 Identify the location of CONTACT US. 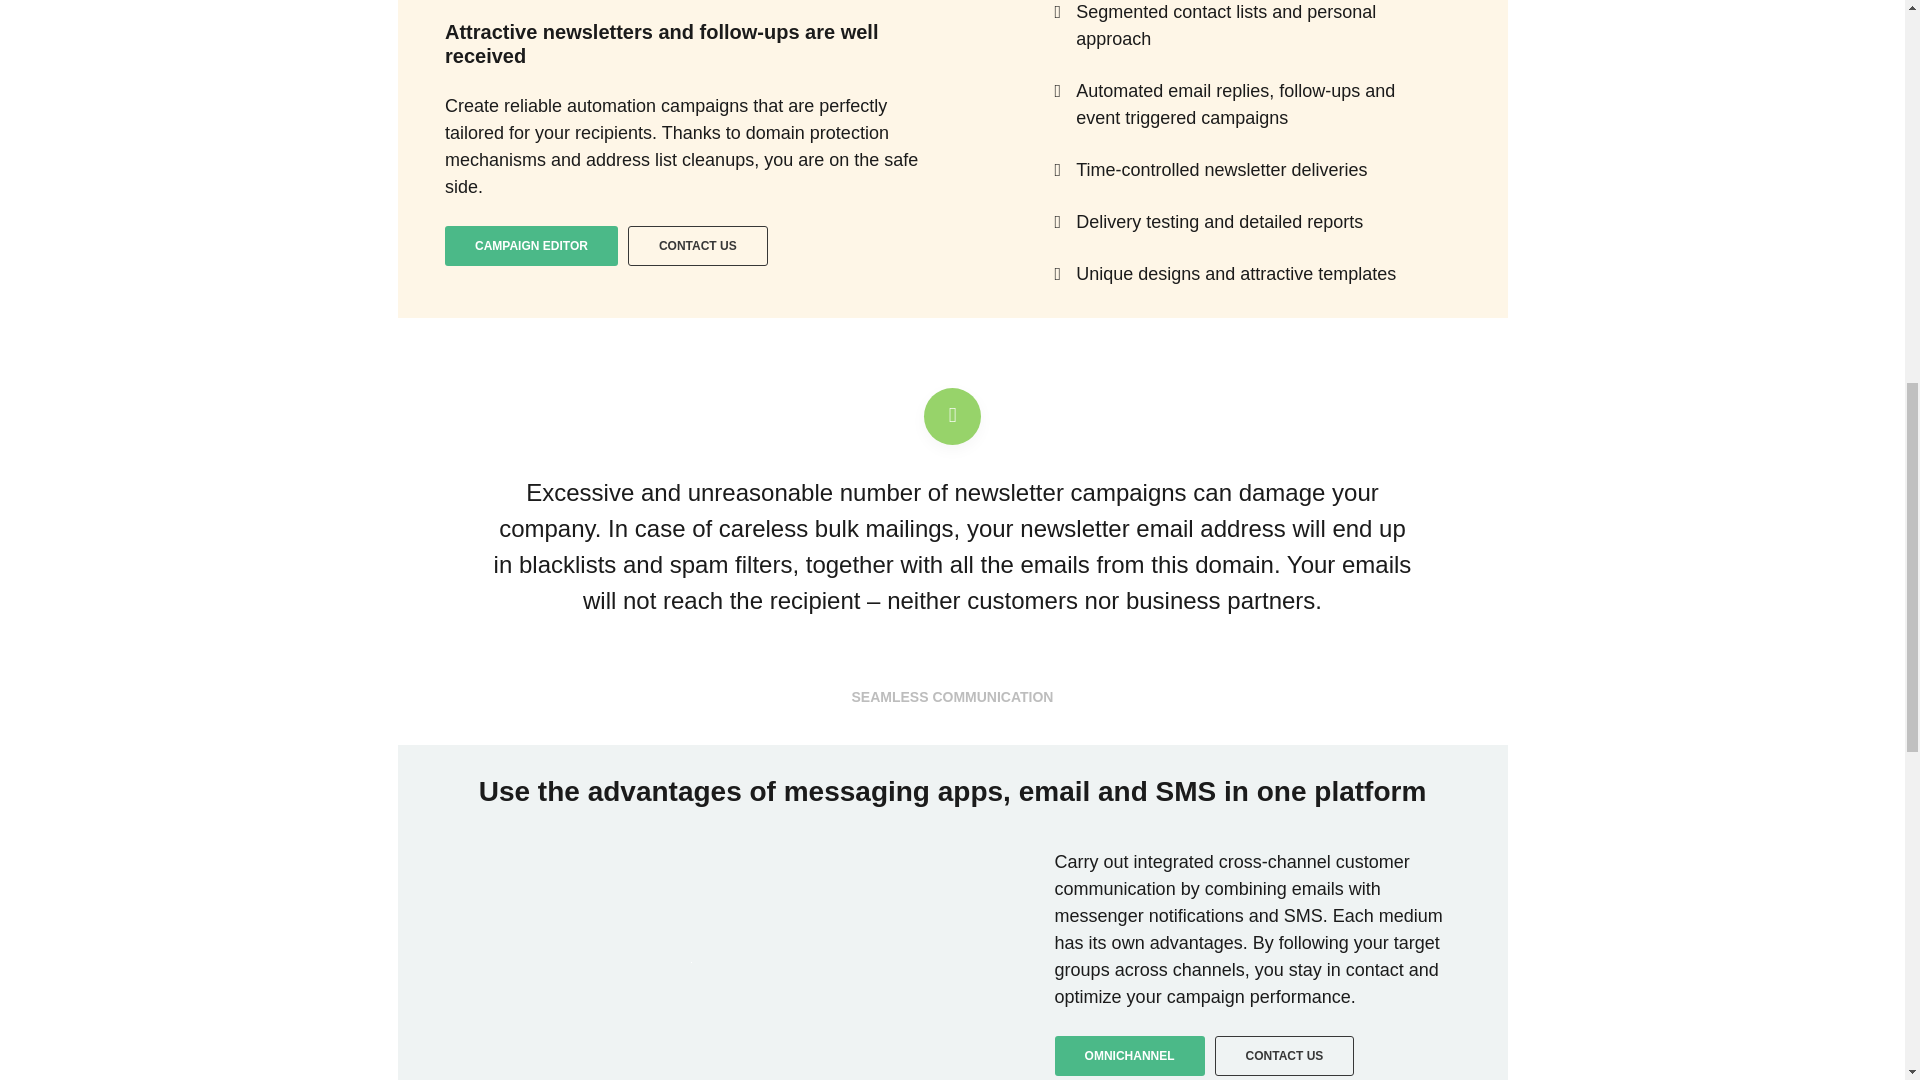
(1285, 1055).